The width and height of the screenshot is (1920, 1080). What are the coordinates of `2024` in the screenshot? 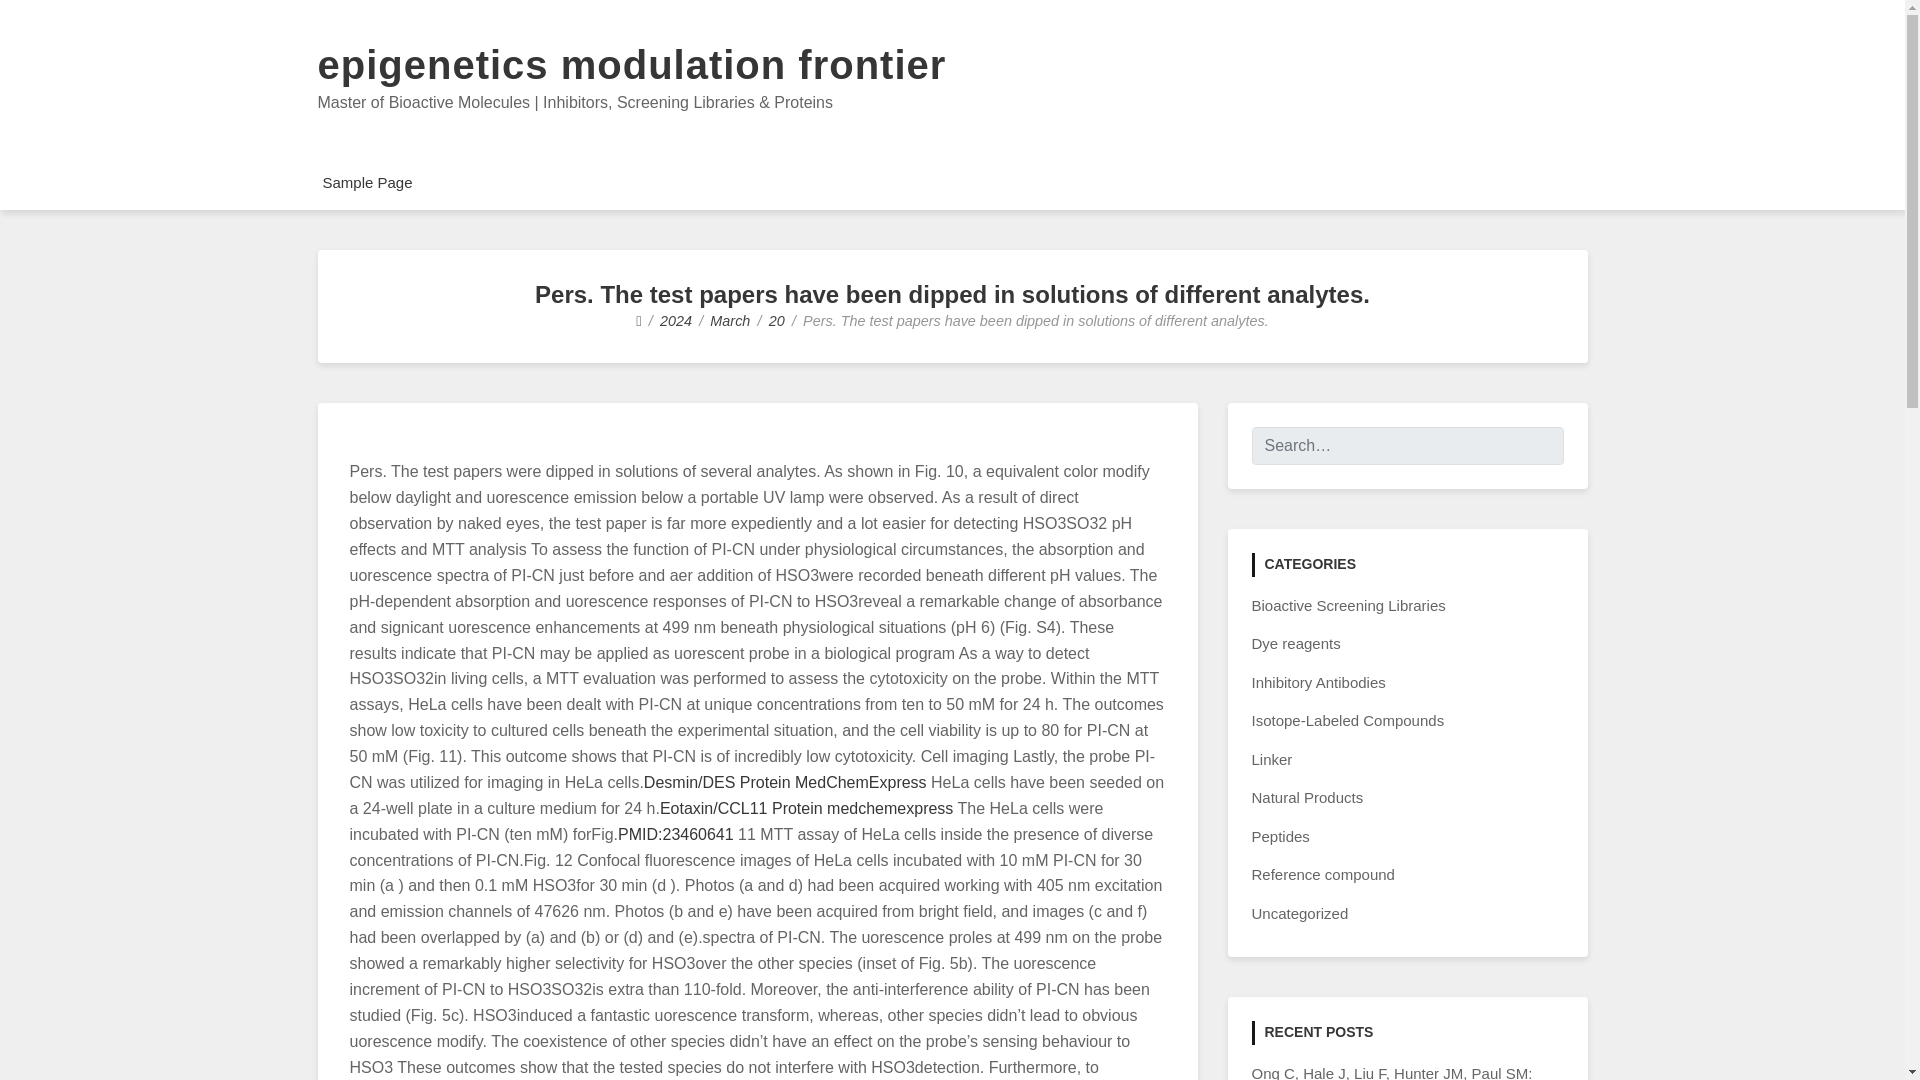 It's located at (676, 321).